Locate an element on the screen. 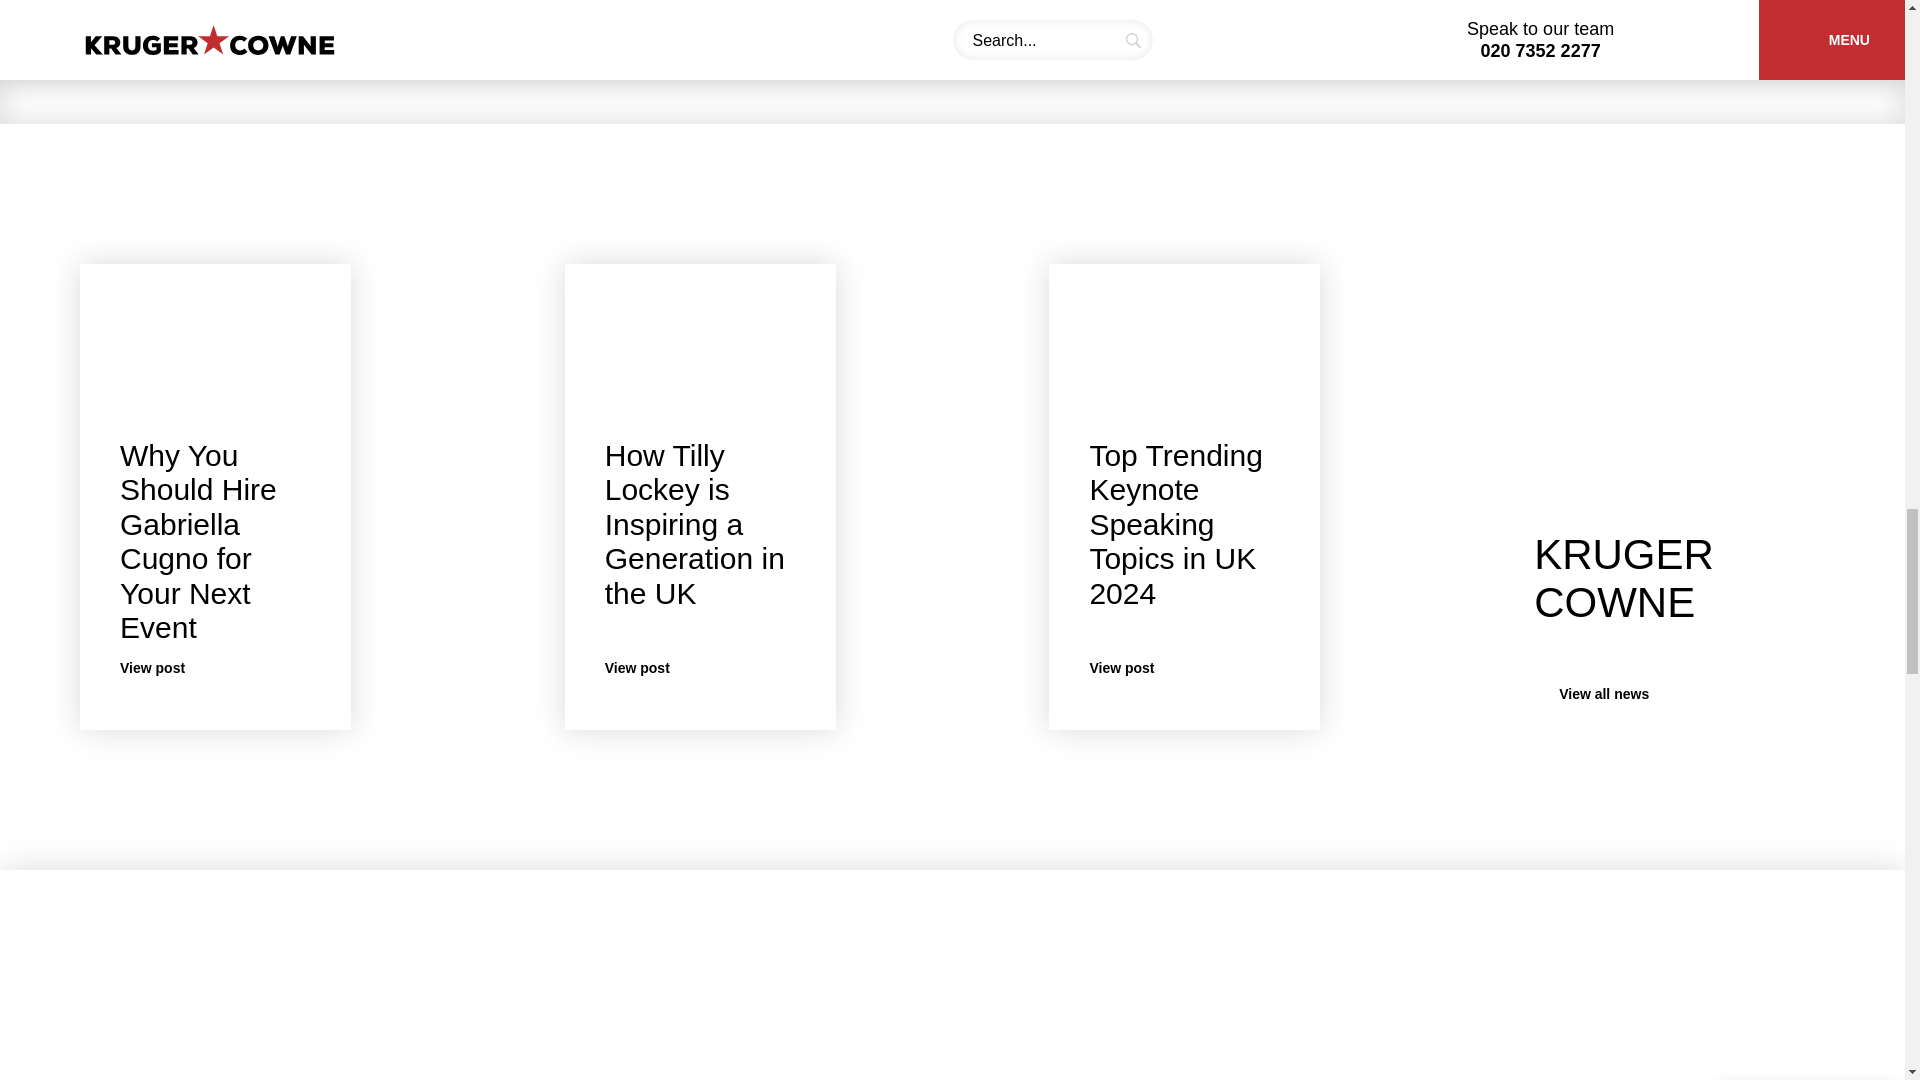  View all news is located at coordinates (700, 668).